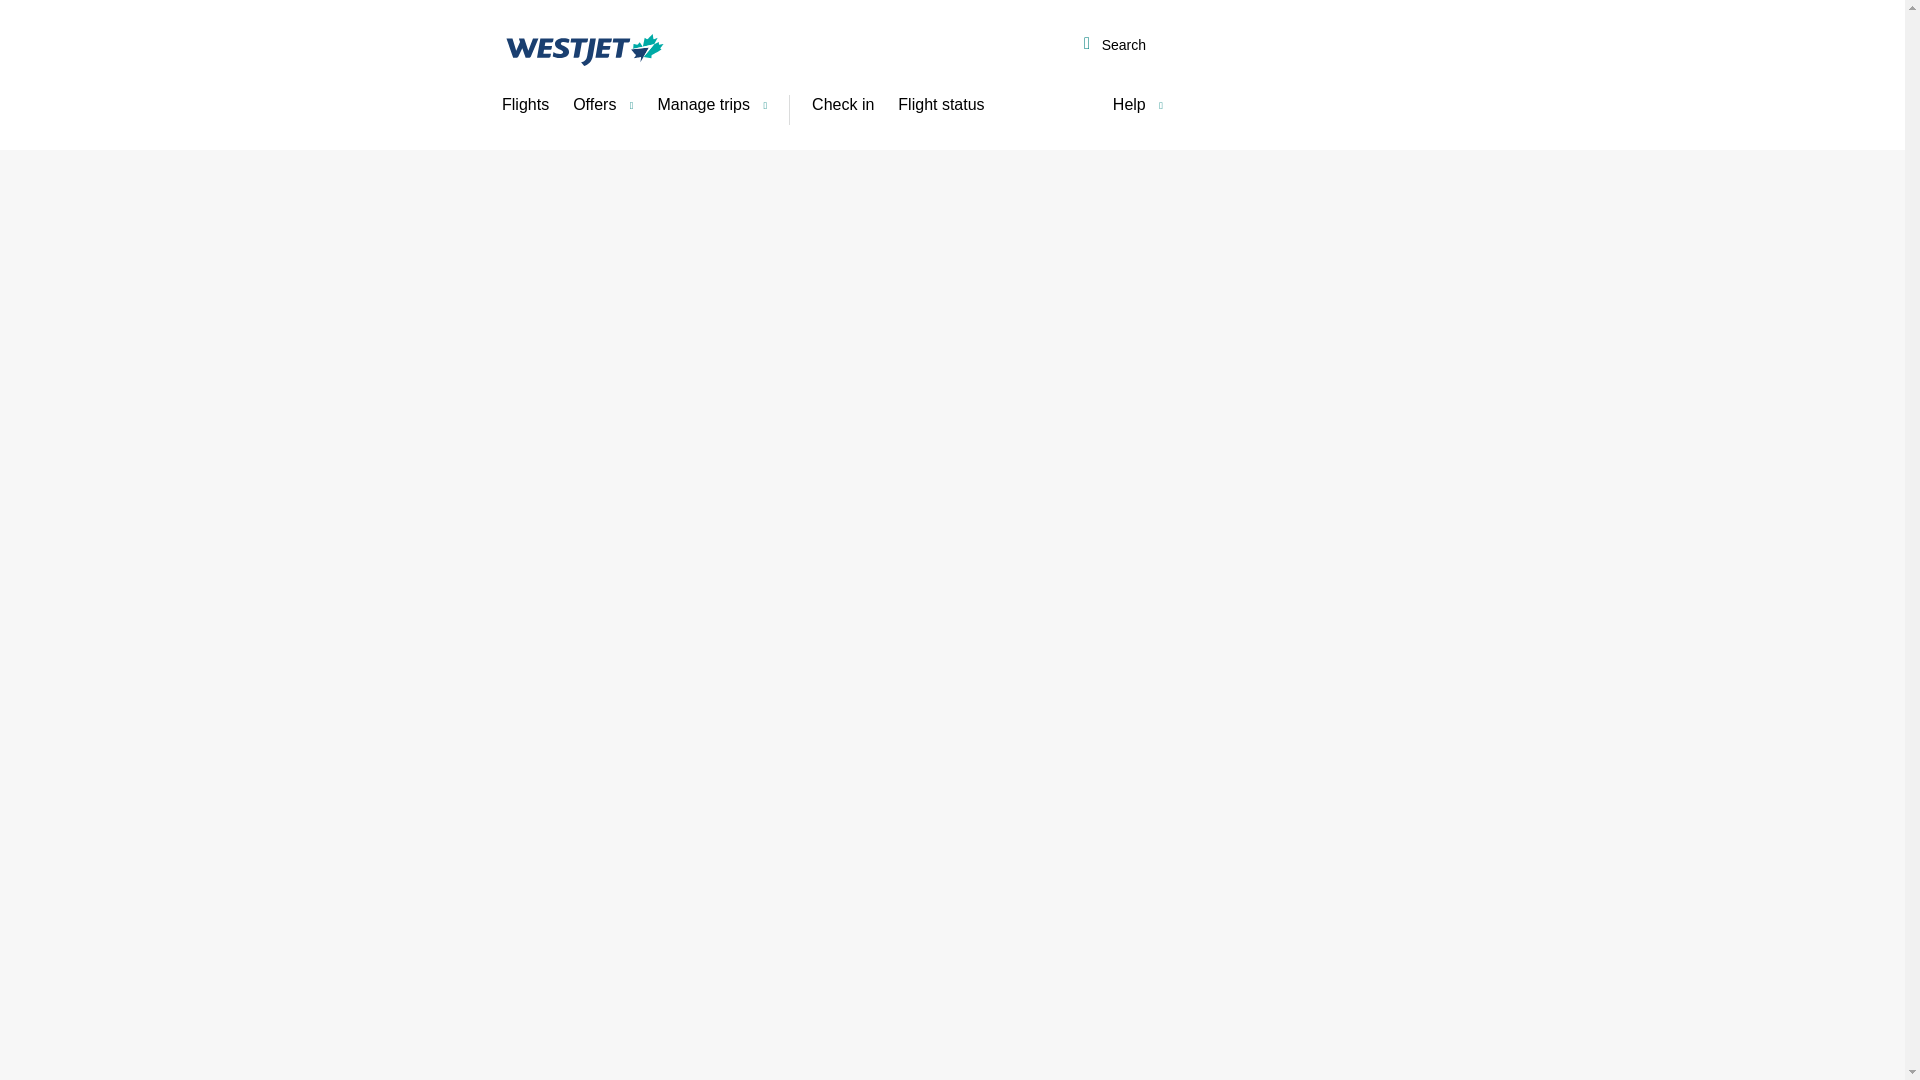 The width and height of the screenshot is (1920, 1080). What do you see at coordinates (842, 105) in the screenshot?
I see `Check in` at bounding box center [842, 105].